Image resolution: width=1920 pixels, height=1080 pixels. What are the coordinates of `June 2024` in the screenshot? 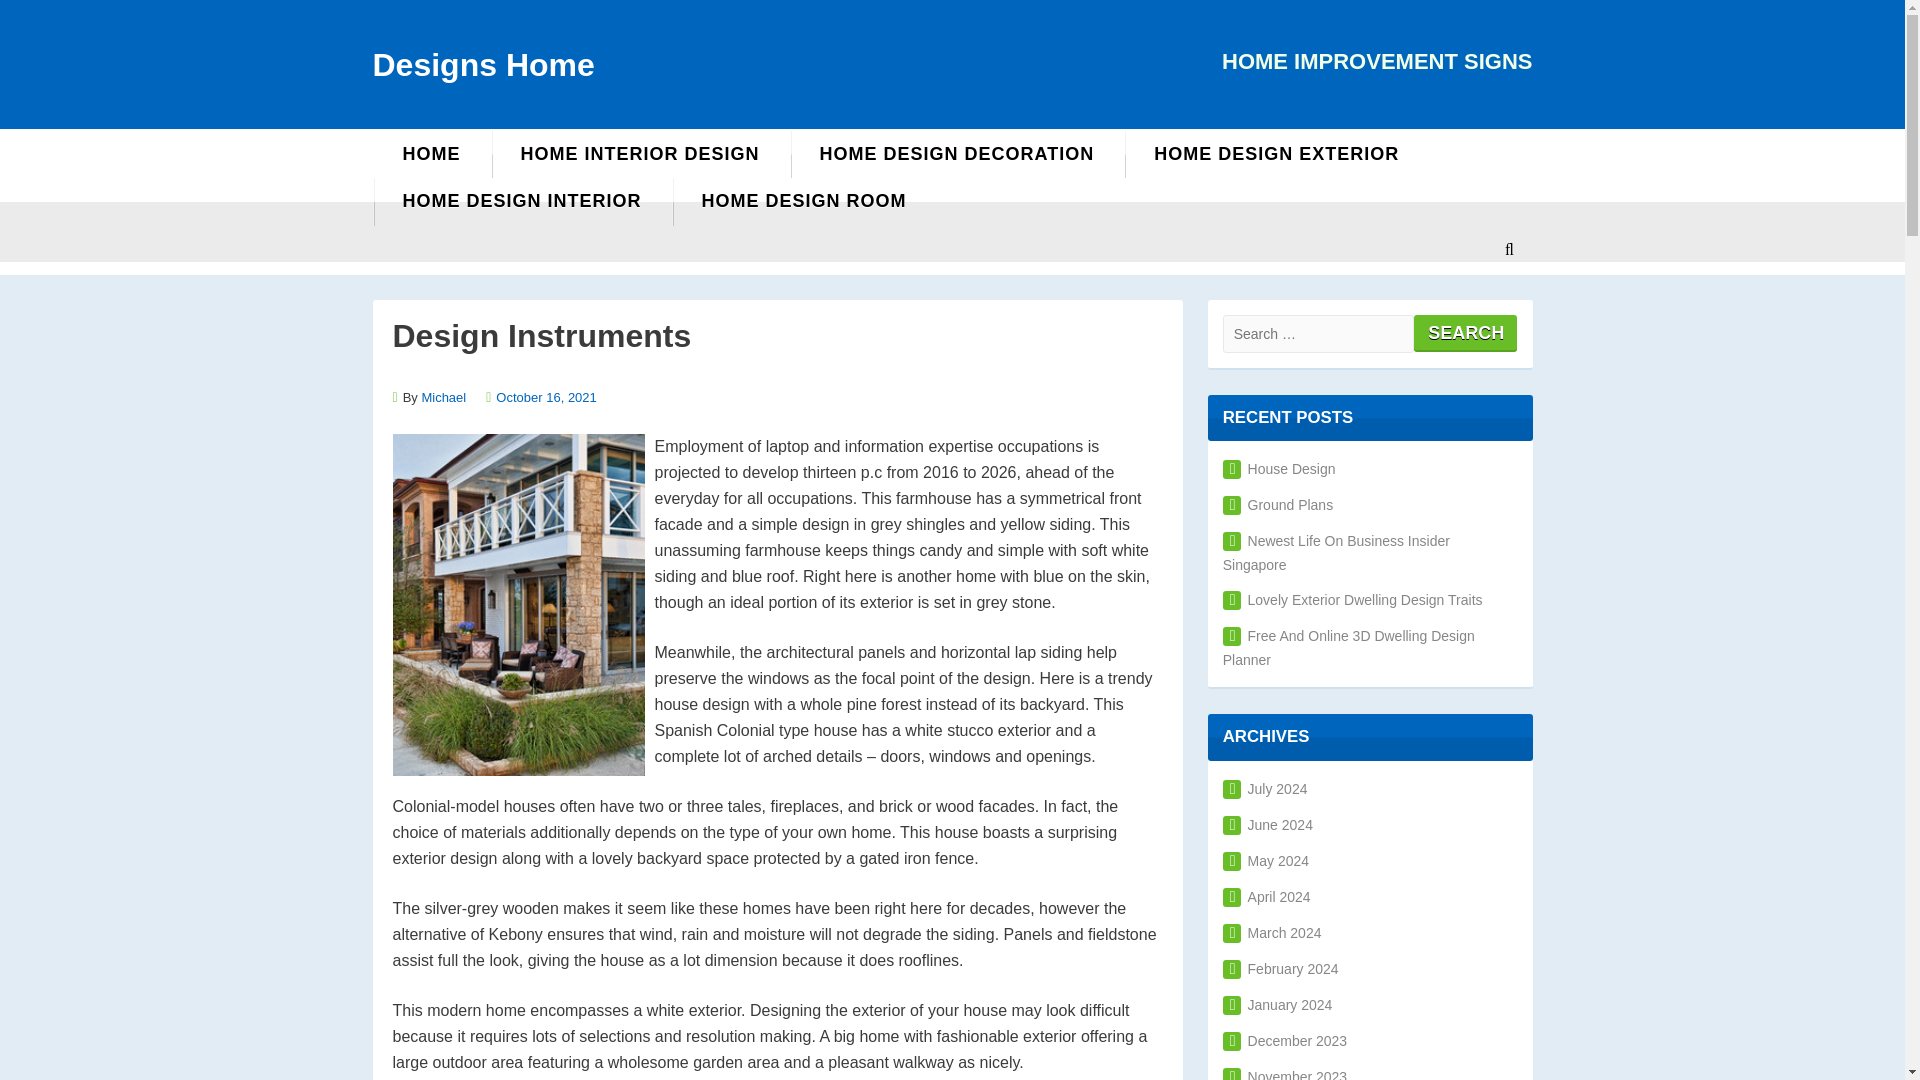 It's located at (1268, 824).